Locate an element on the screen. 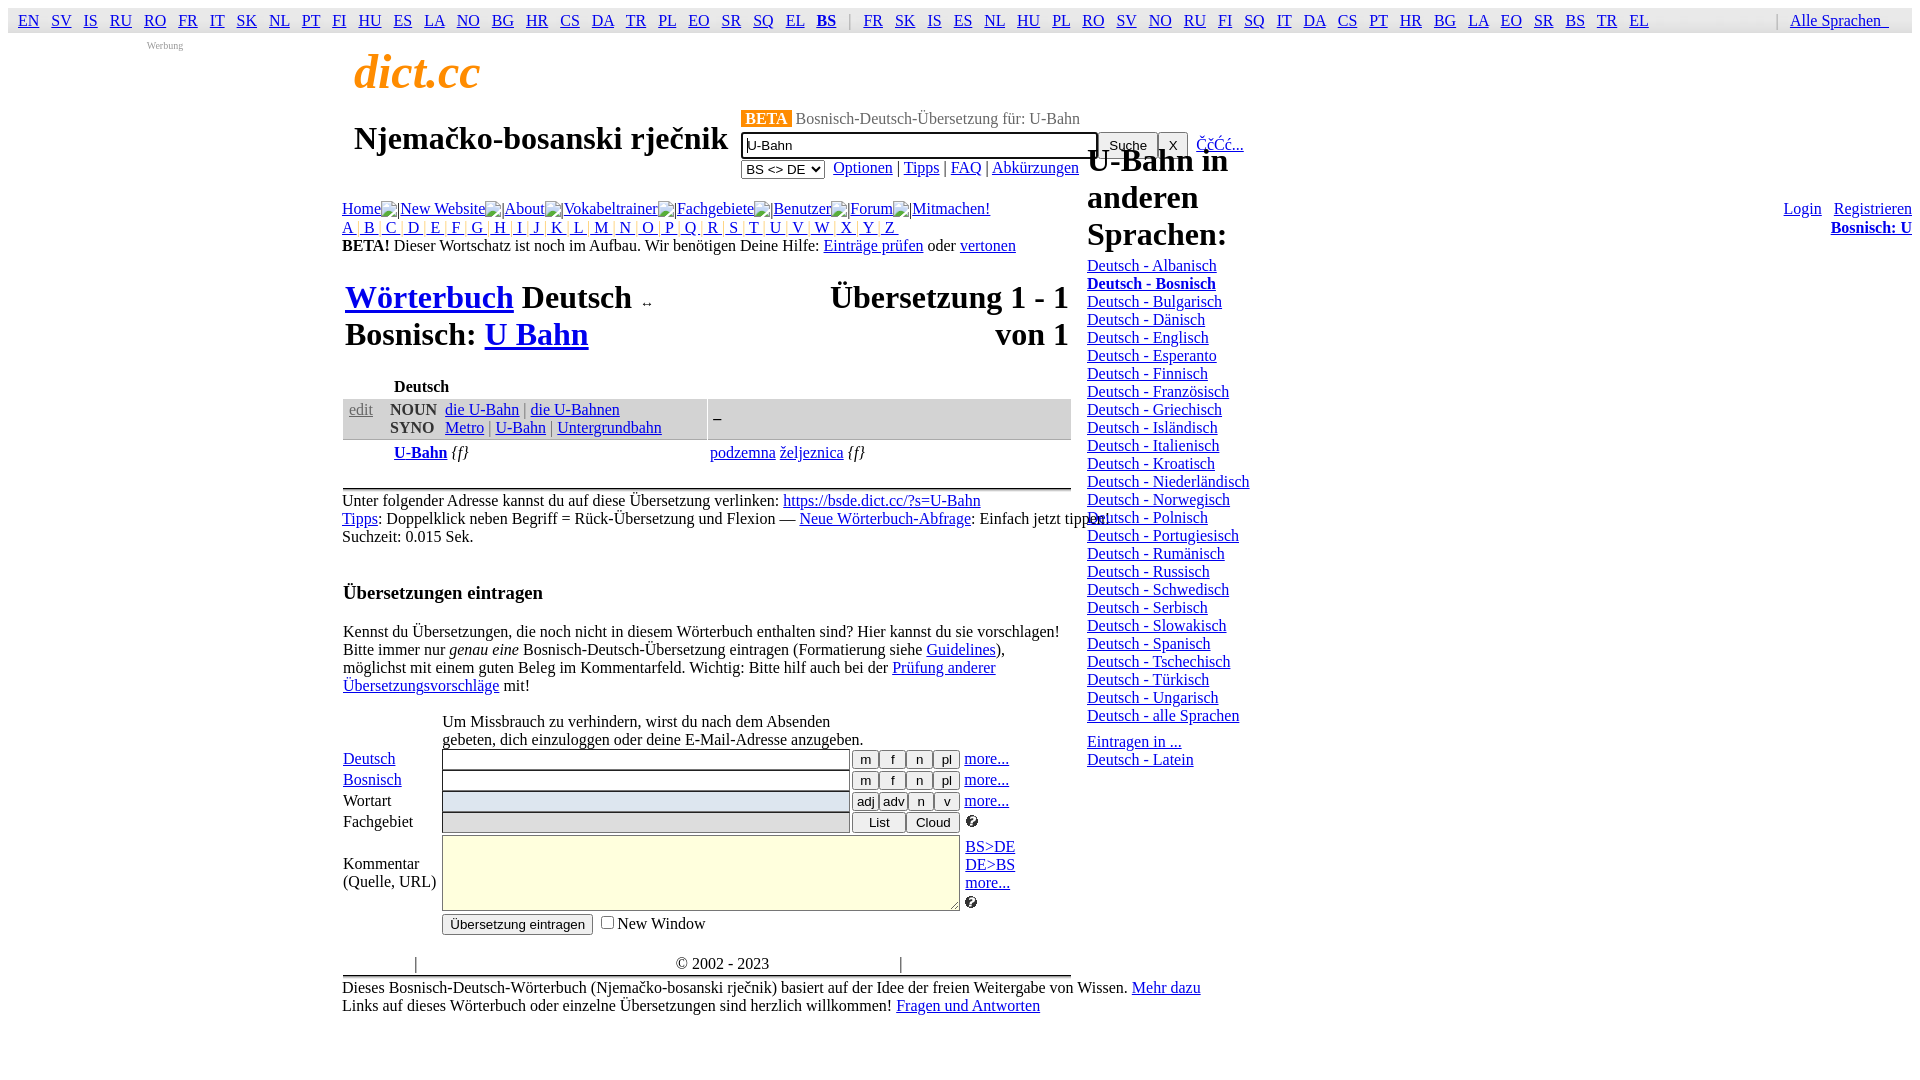 The image size is (1920, 1080). Alle Sprachen  is located at coordinates (1844, 20).